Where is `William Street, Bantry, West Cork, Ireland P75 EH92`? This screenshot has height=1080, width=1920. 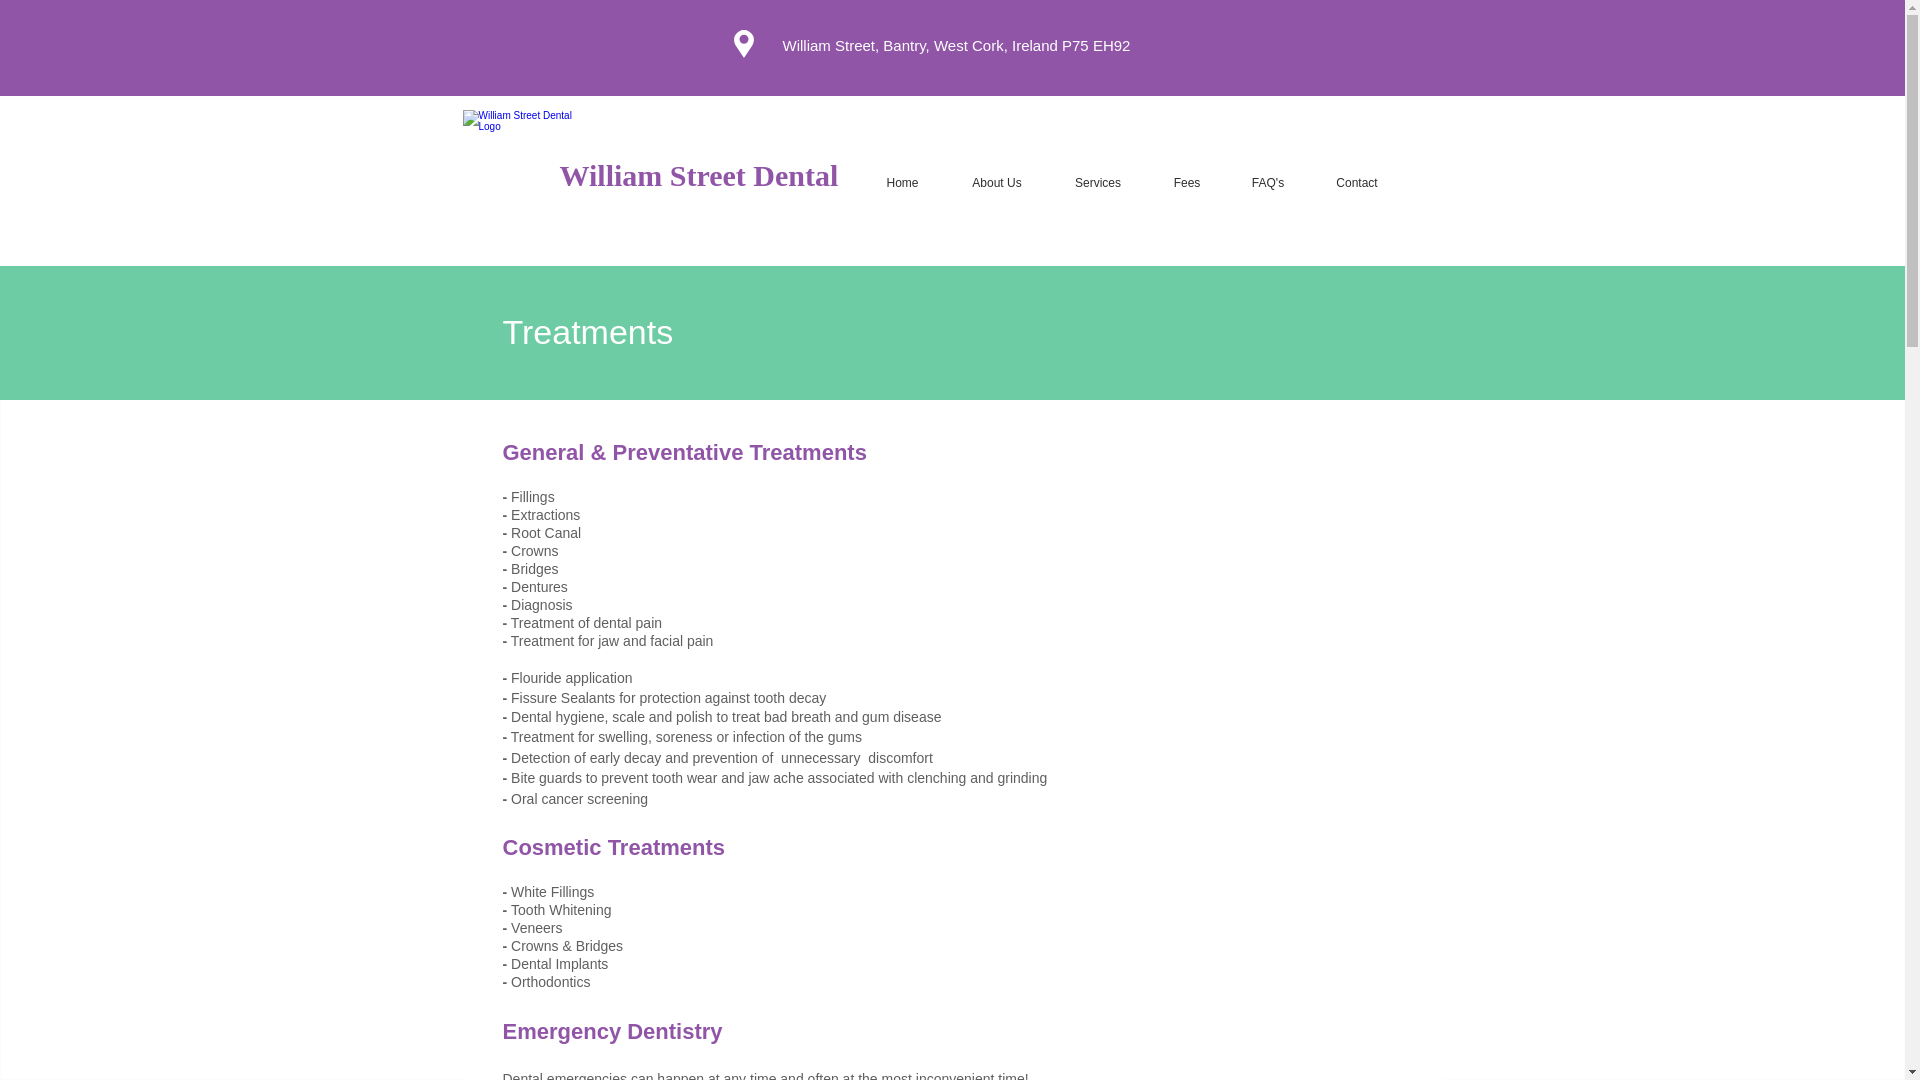 William Street, Bantry, West Cork, Ireland P75 EH92 is located at coordinates (956, 45).